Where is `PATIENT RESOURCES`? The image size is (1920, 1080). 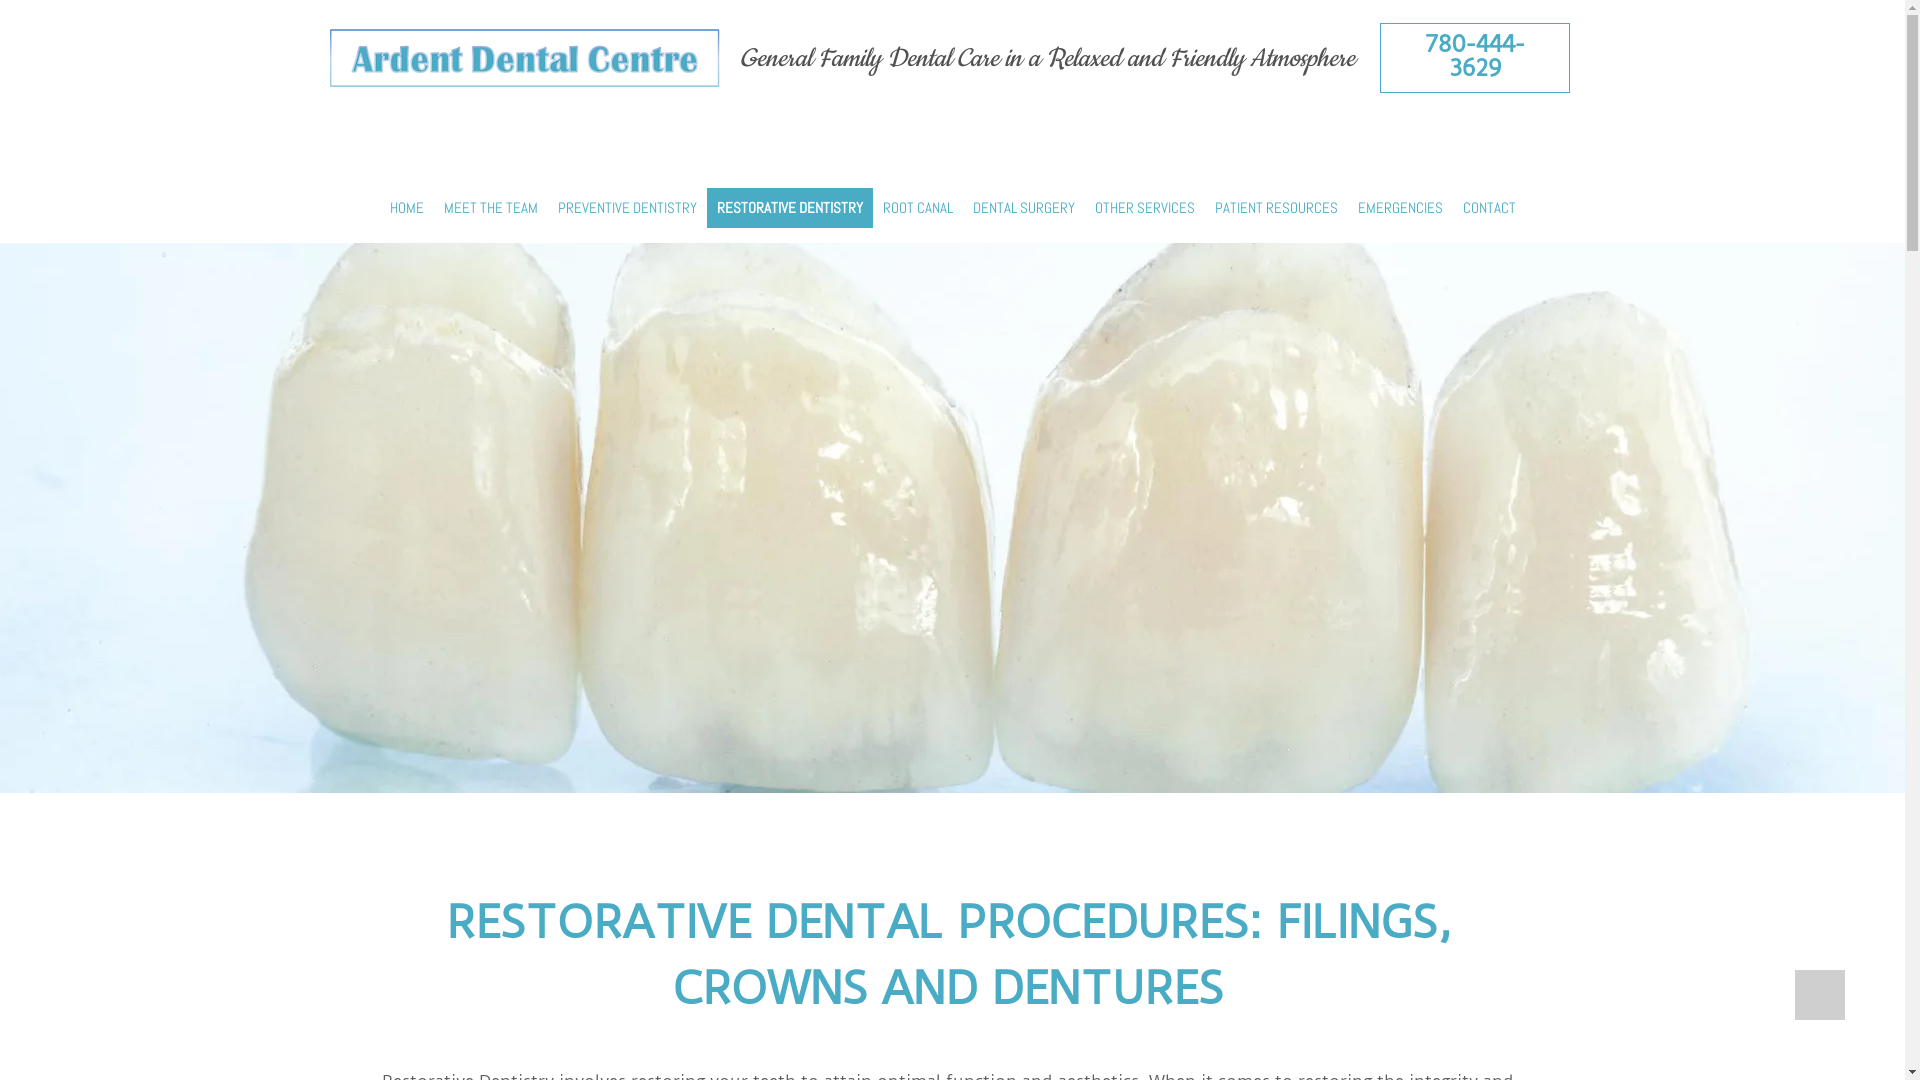
PATIENT RESOURCES is located at coordinates (1276, 208).